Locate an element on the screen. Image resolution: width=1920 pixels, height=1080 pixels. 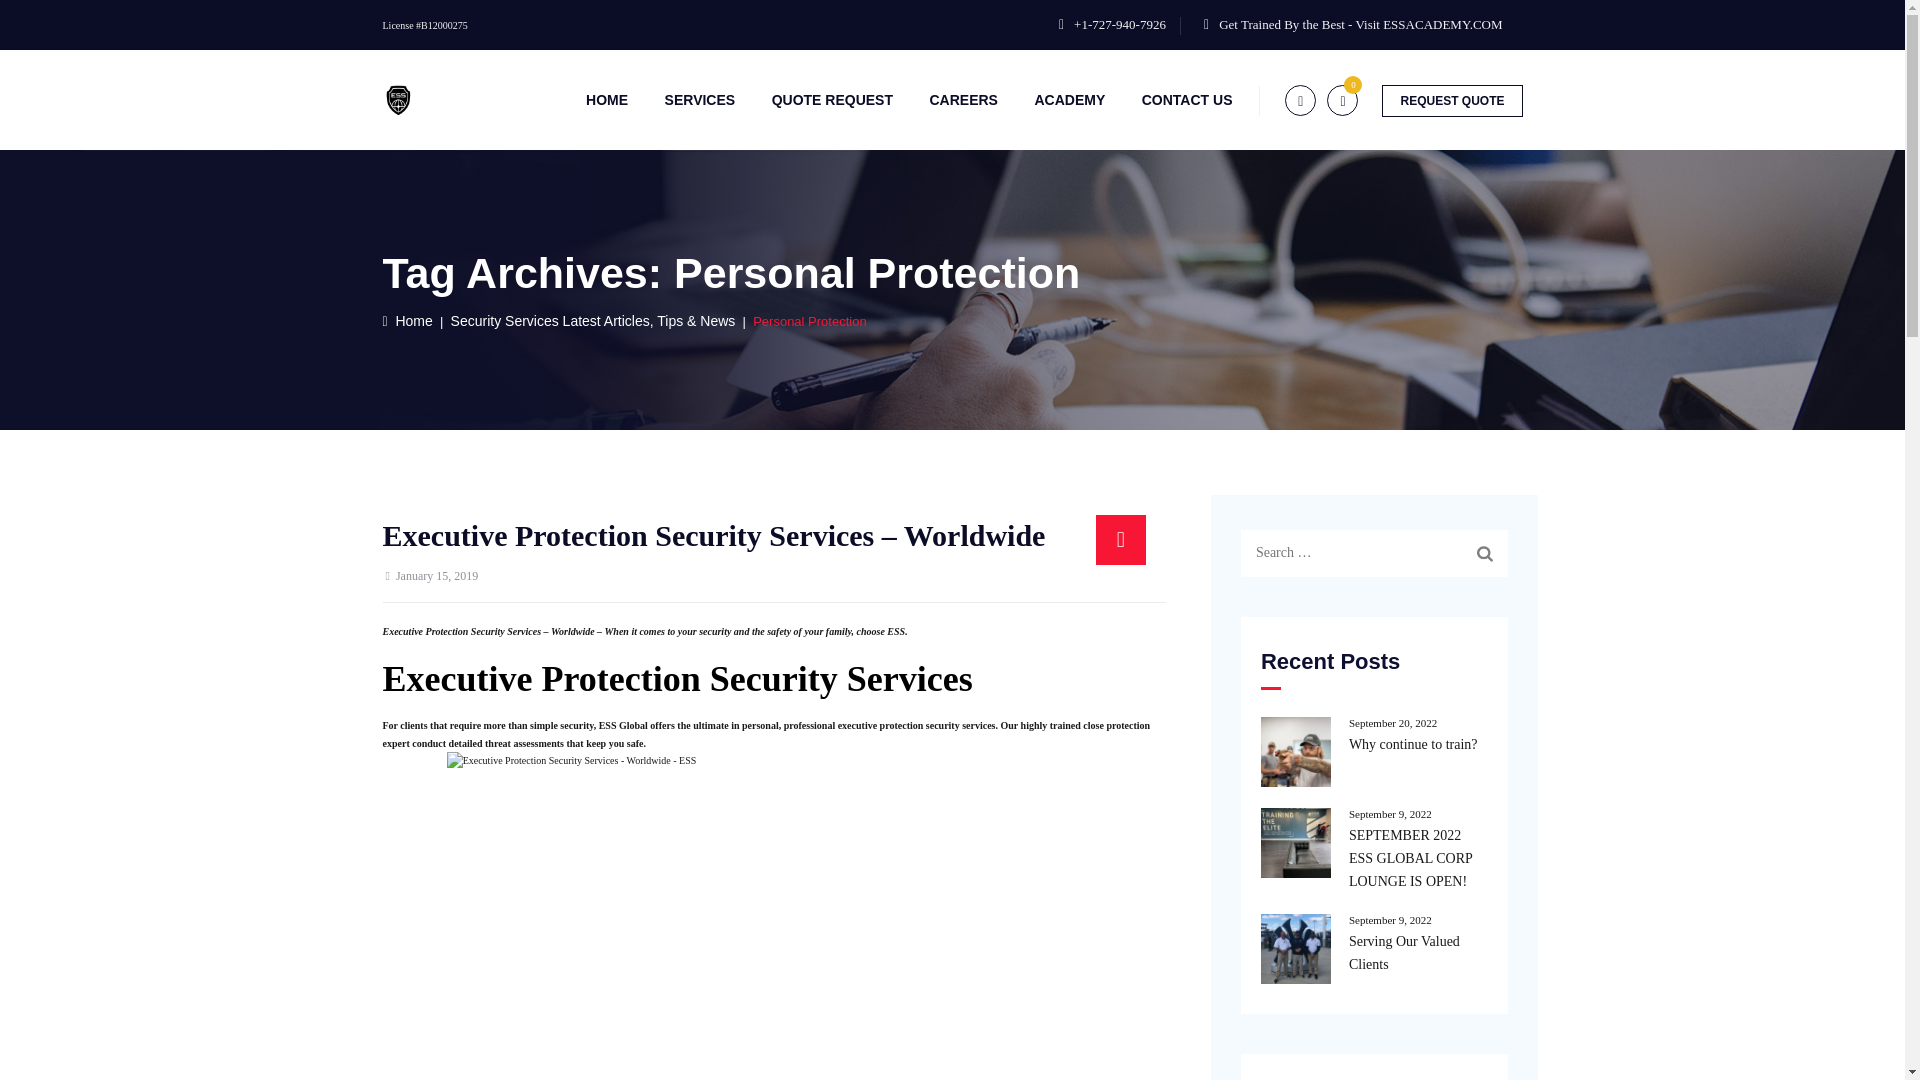
Get Trained By the Best - Visit ESSACADEMY.COM is located at coordinates (1360, 24).